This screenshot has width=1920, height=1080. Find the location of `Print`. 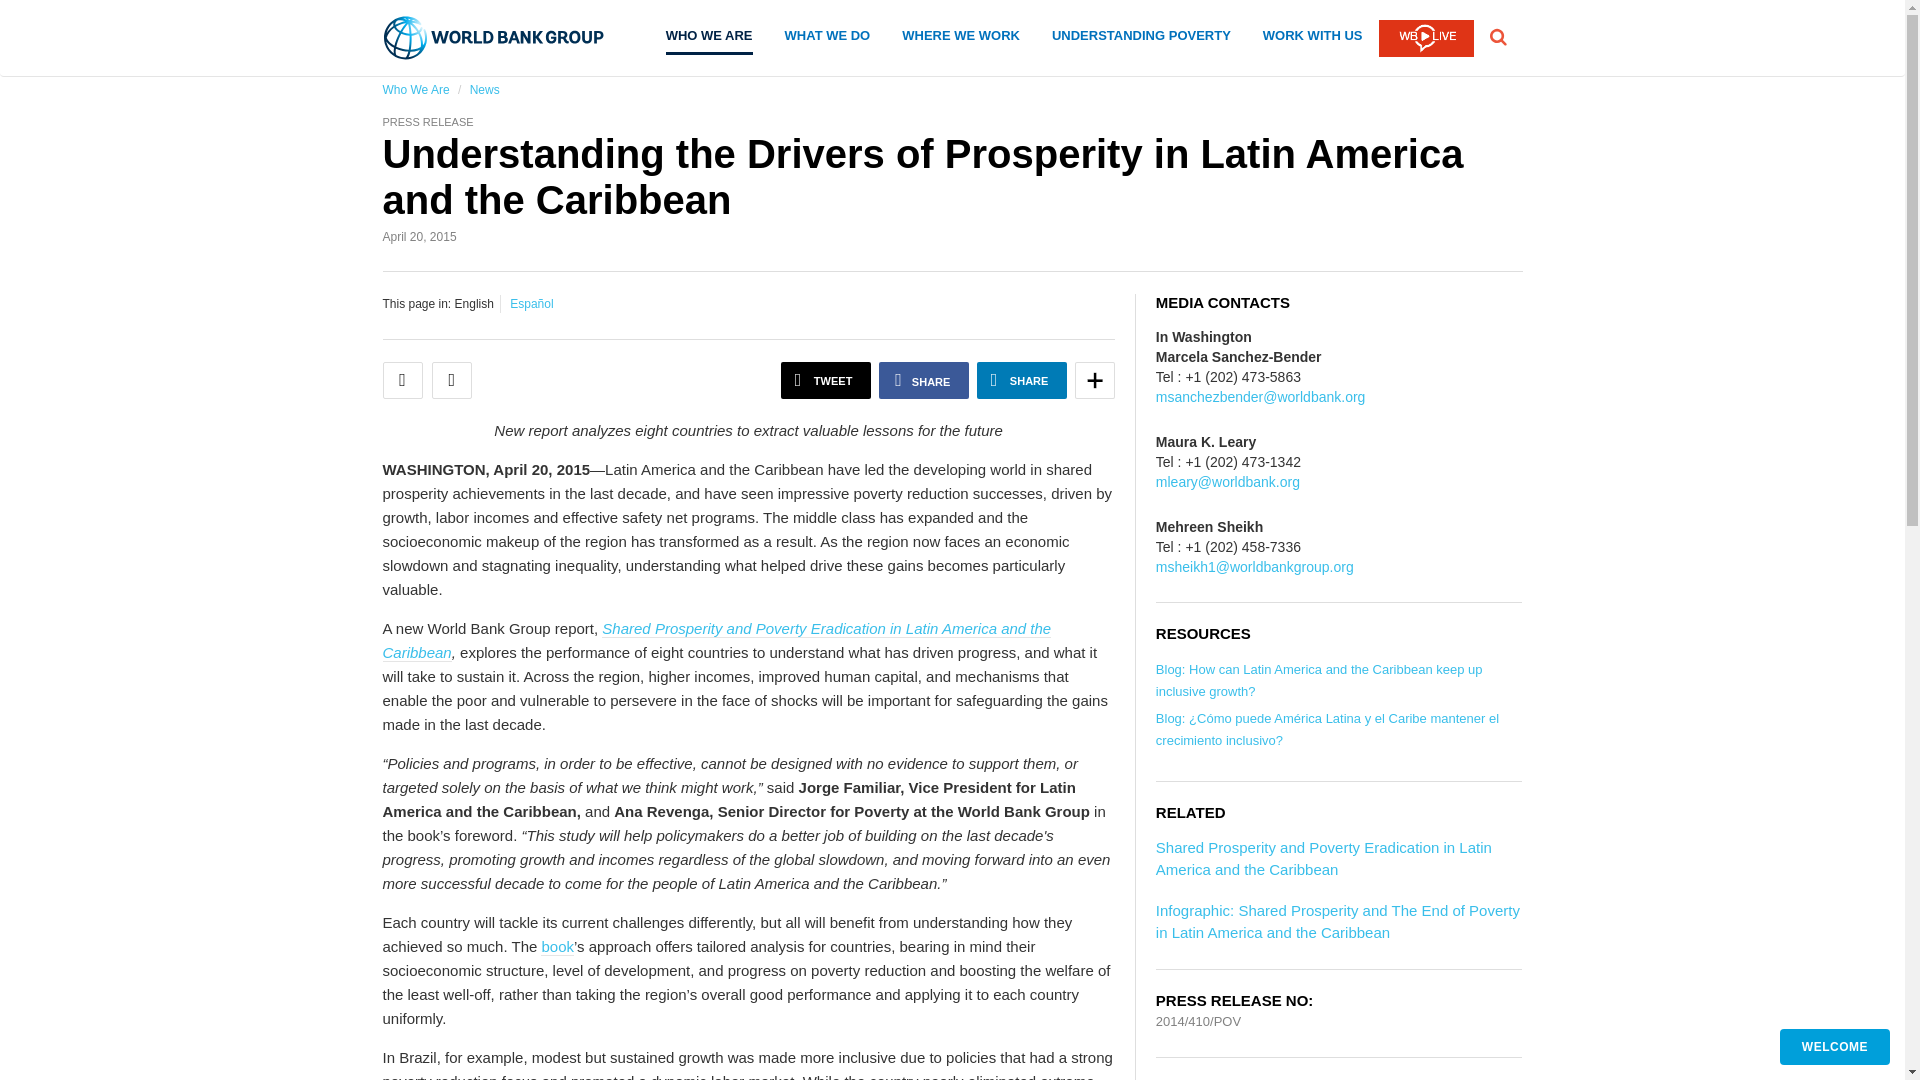

Print is located at coordinates (452, 380).